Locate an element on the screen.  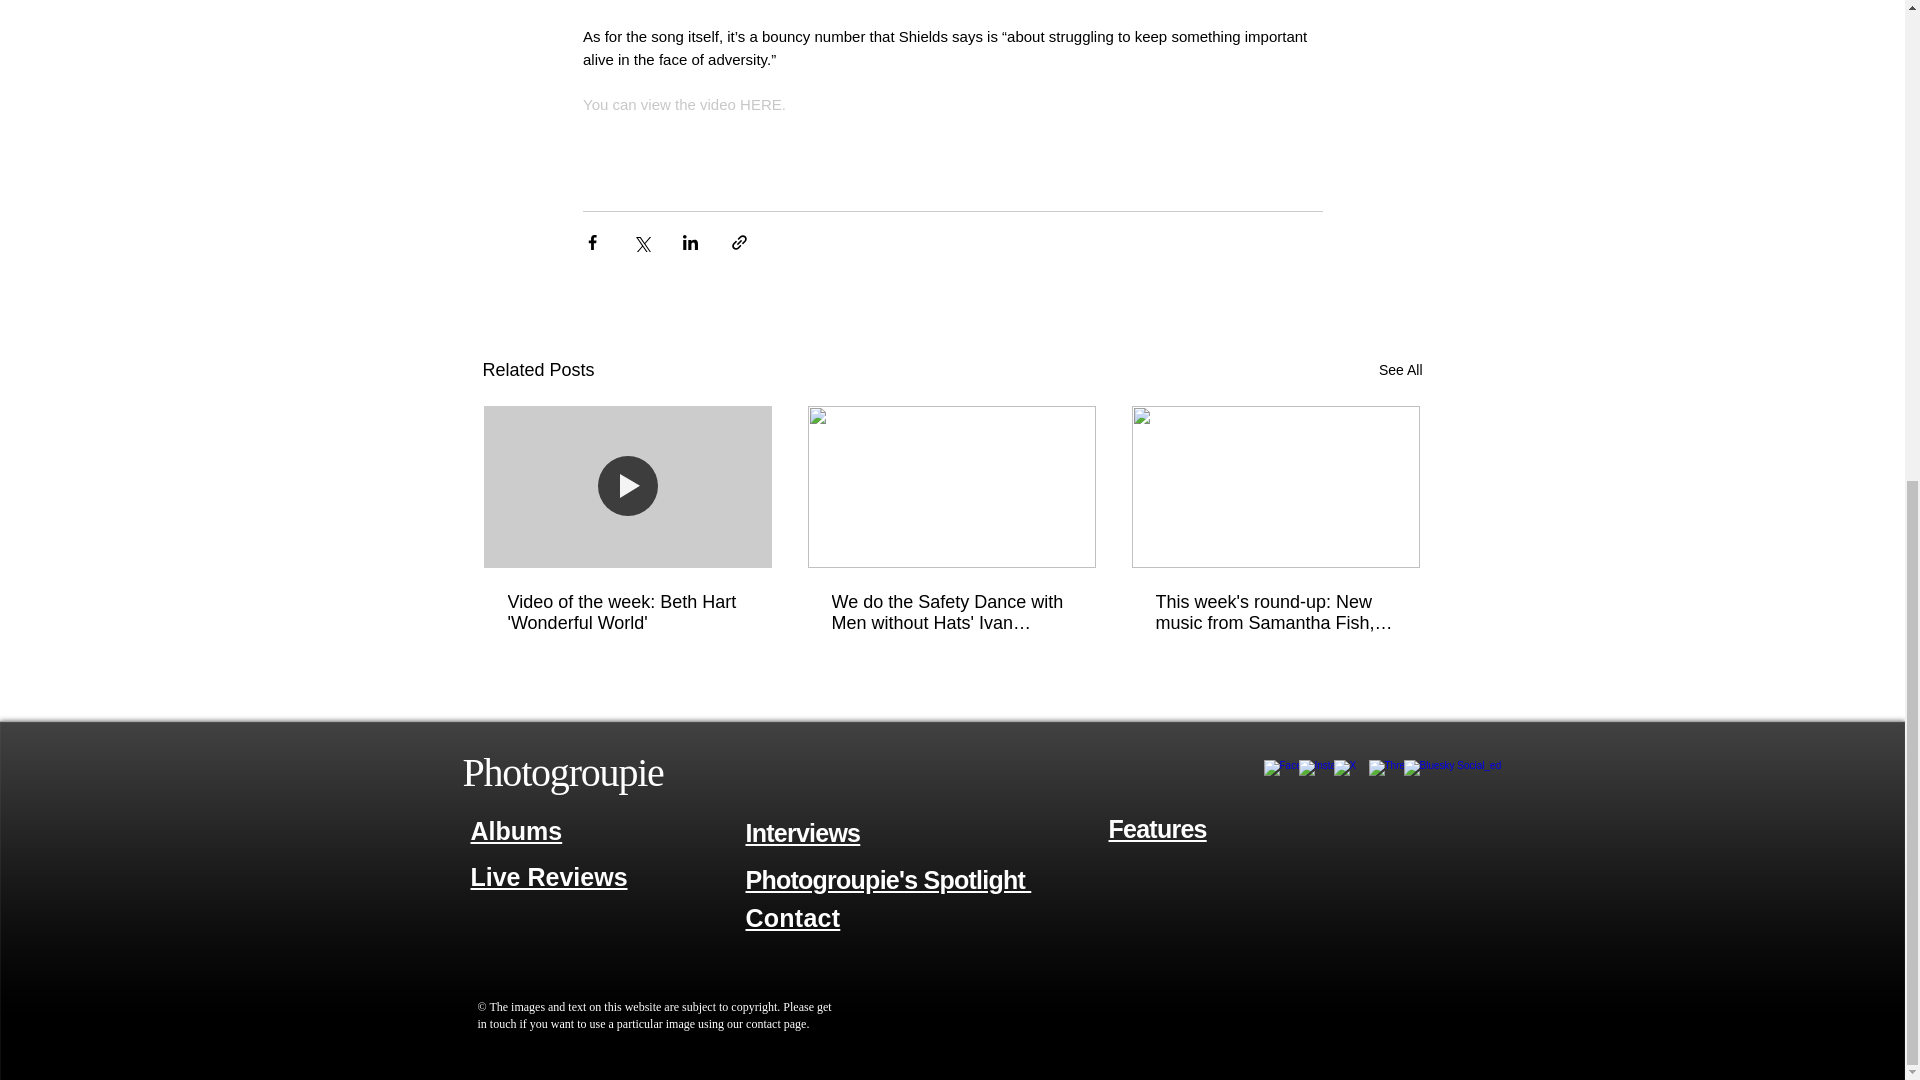
Albums is located at coordinates (516, 830).